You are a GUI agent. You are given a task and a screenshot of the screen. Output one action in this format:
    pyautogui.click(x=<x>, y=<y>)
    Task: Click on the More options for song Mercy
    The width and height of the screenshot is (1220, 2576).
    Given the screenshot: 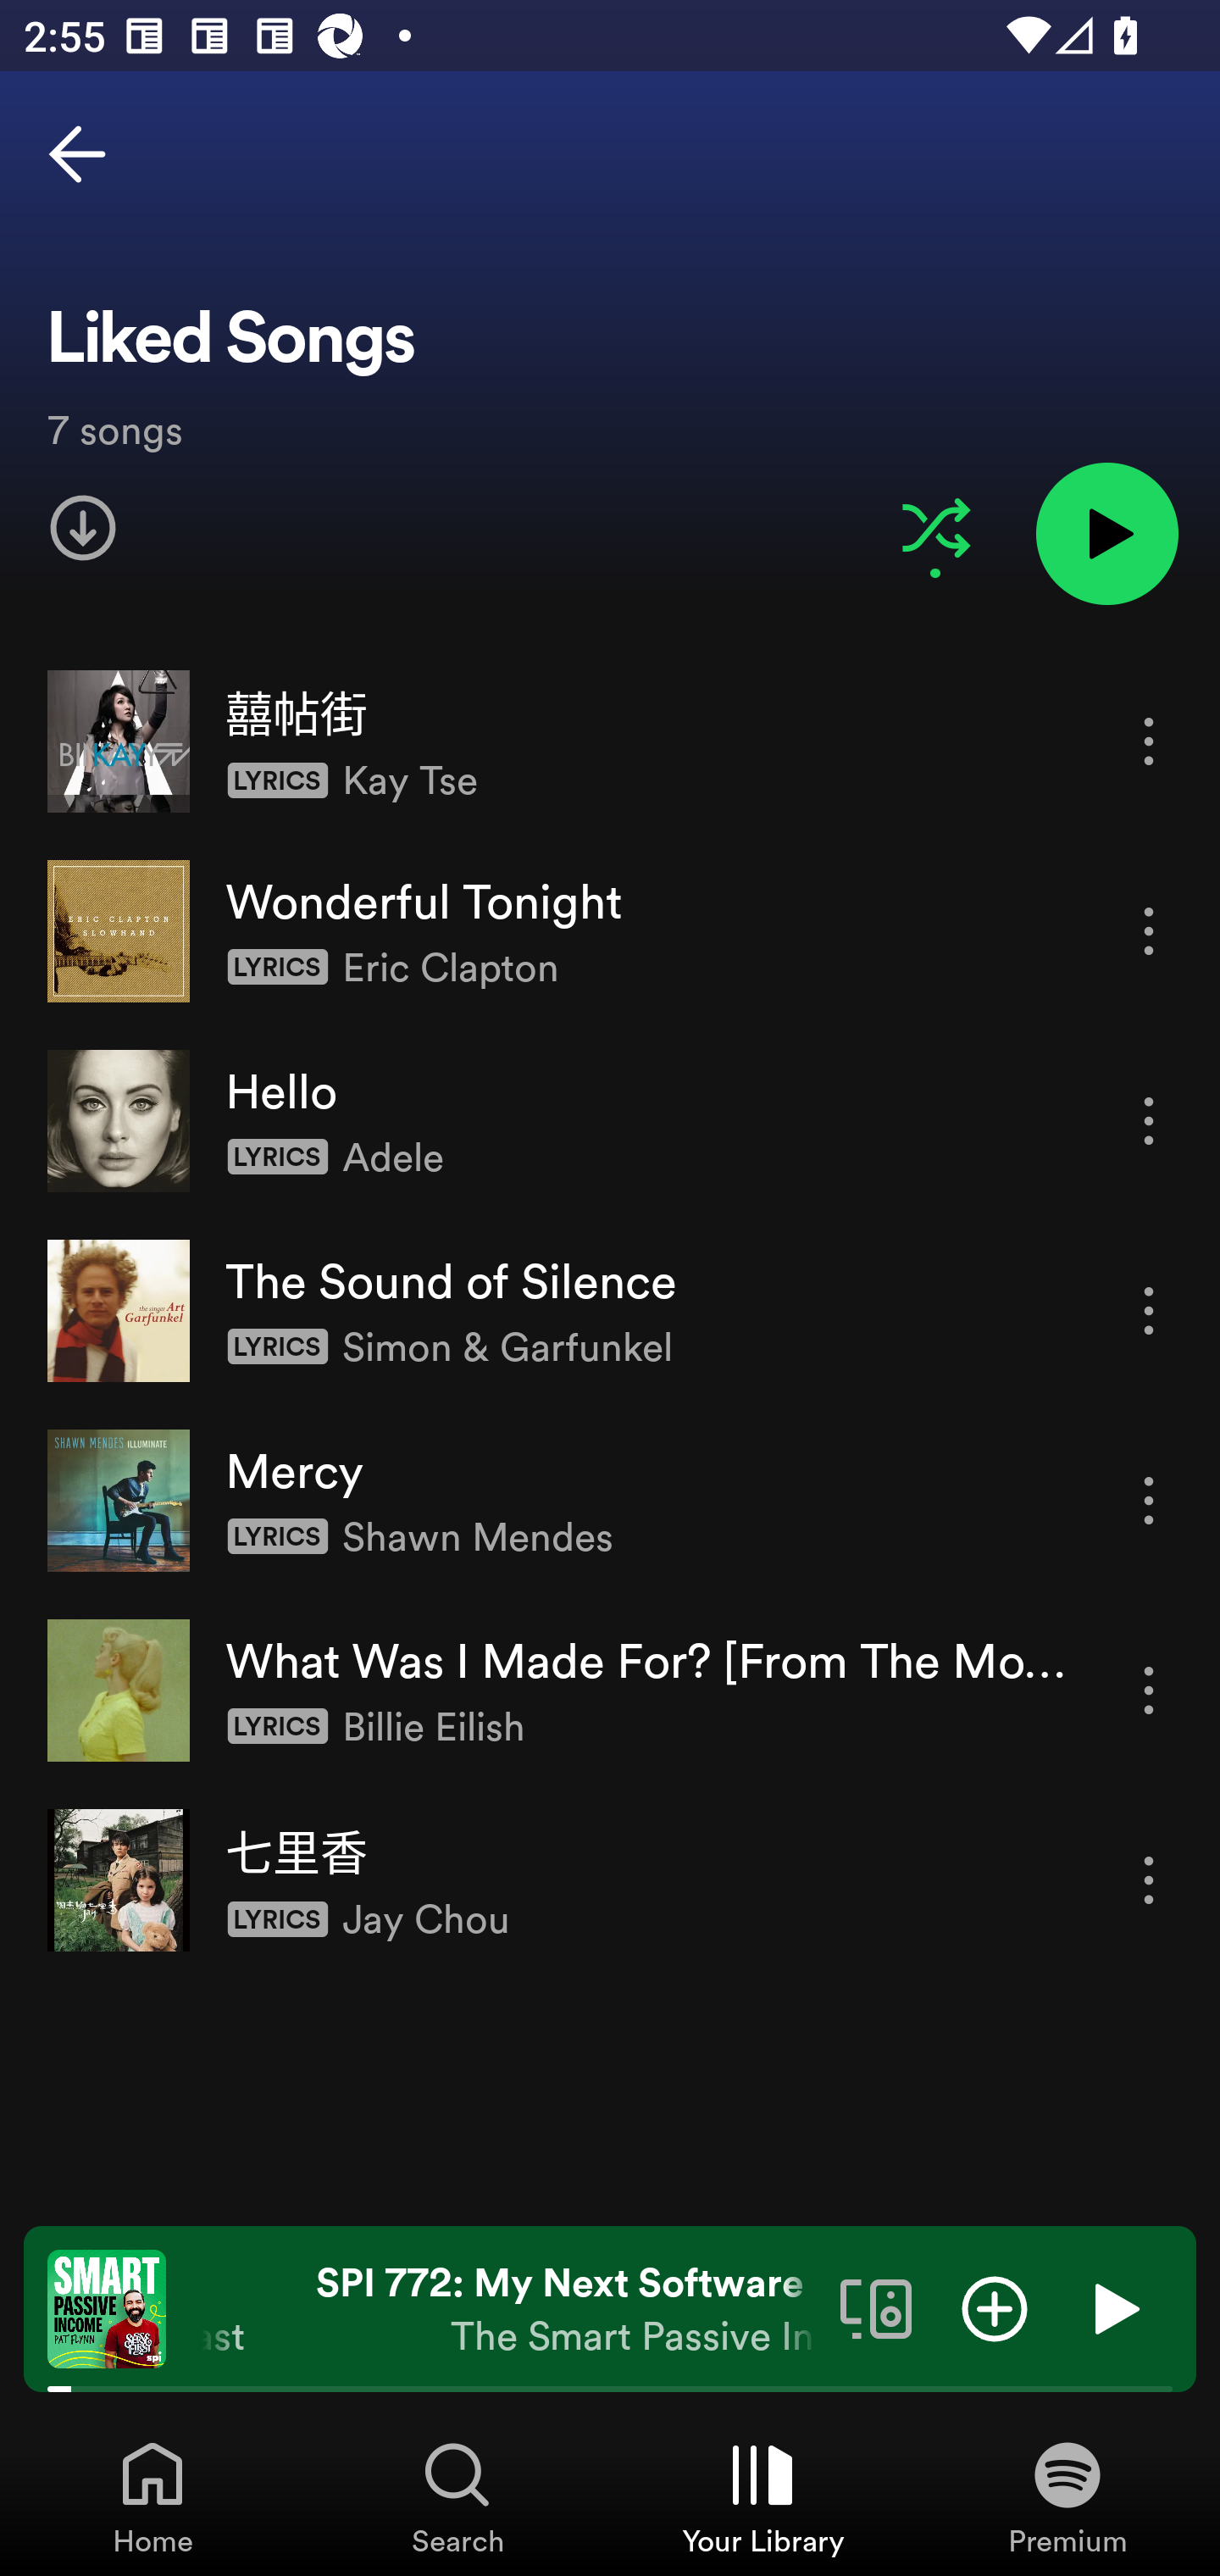 What is the action you would take?
    pyautogui.click(x=1149, y=1500)
    